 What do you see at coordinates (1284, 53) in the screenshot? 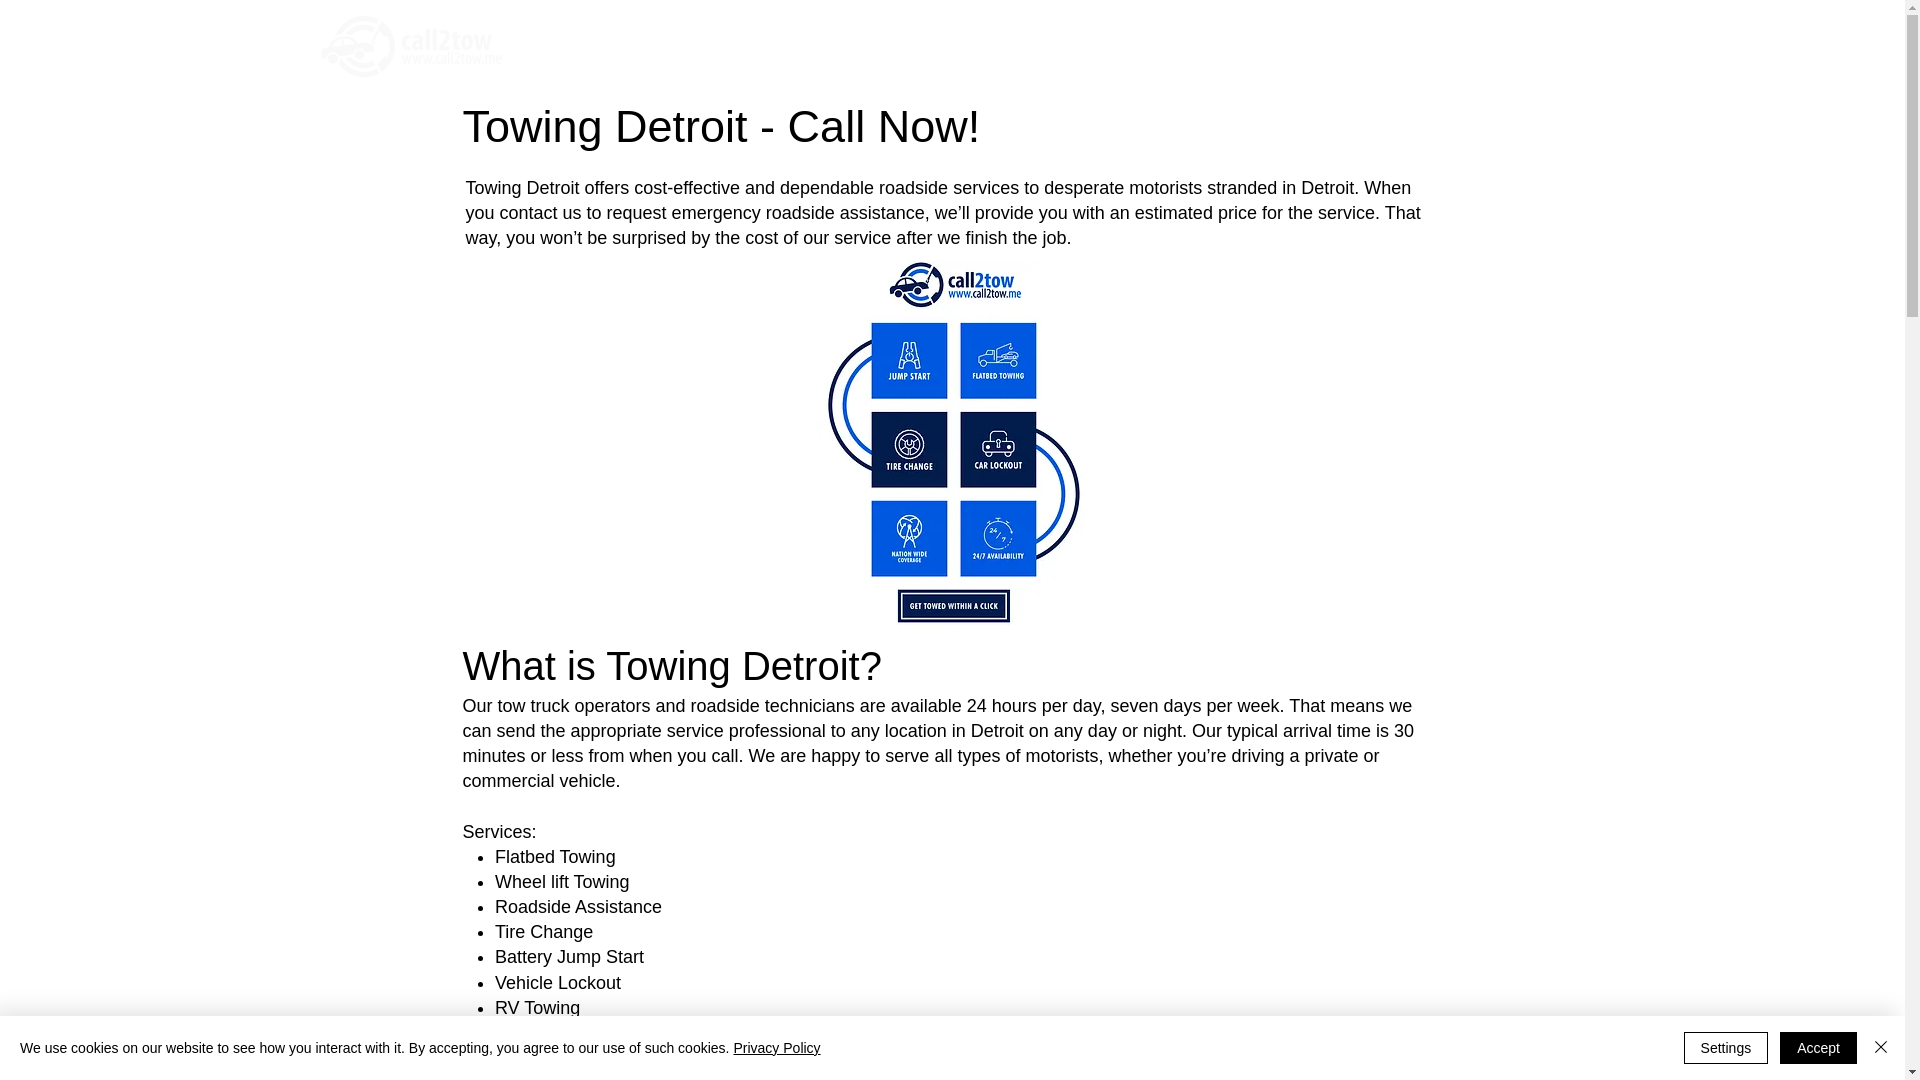
I see `REVIEWS` at bounding box center [1284, 53].